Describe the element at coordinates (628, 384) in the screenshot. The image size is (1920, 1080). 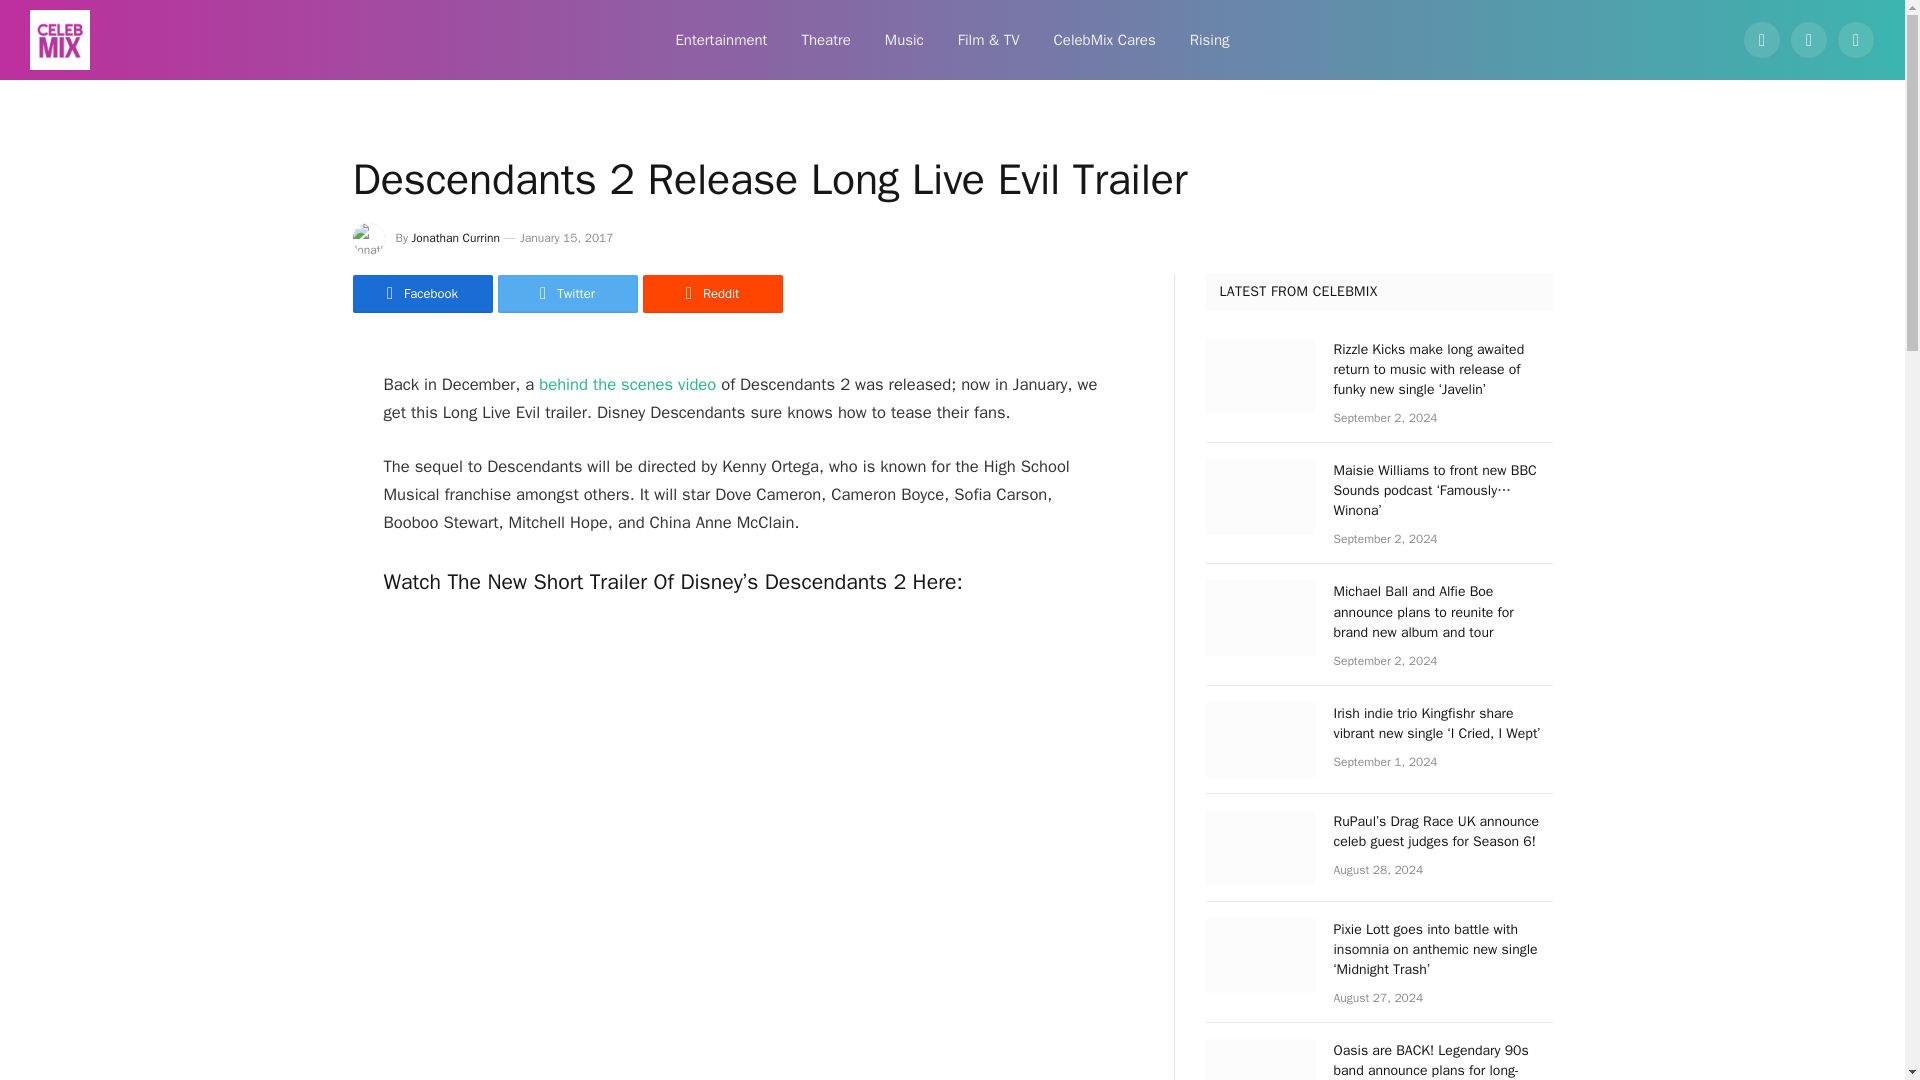
I see `behind the scenes video` at that location.